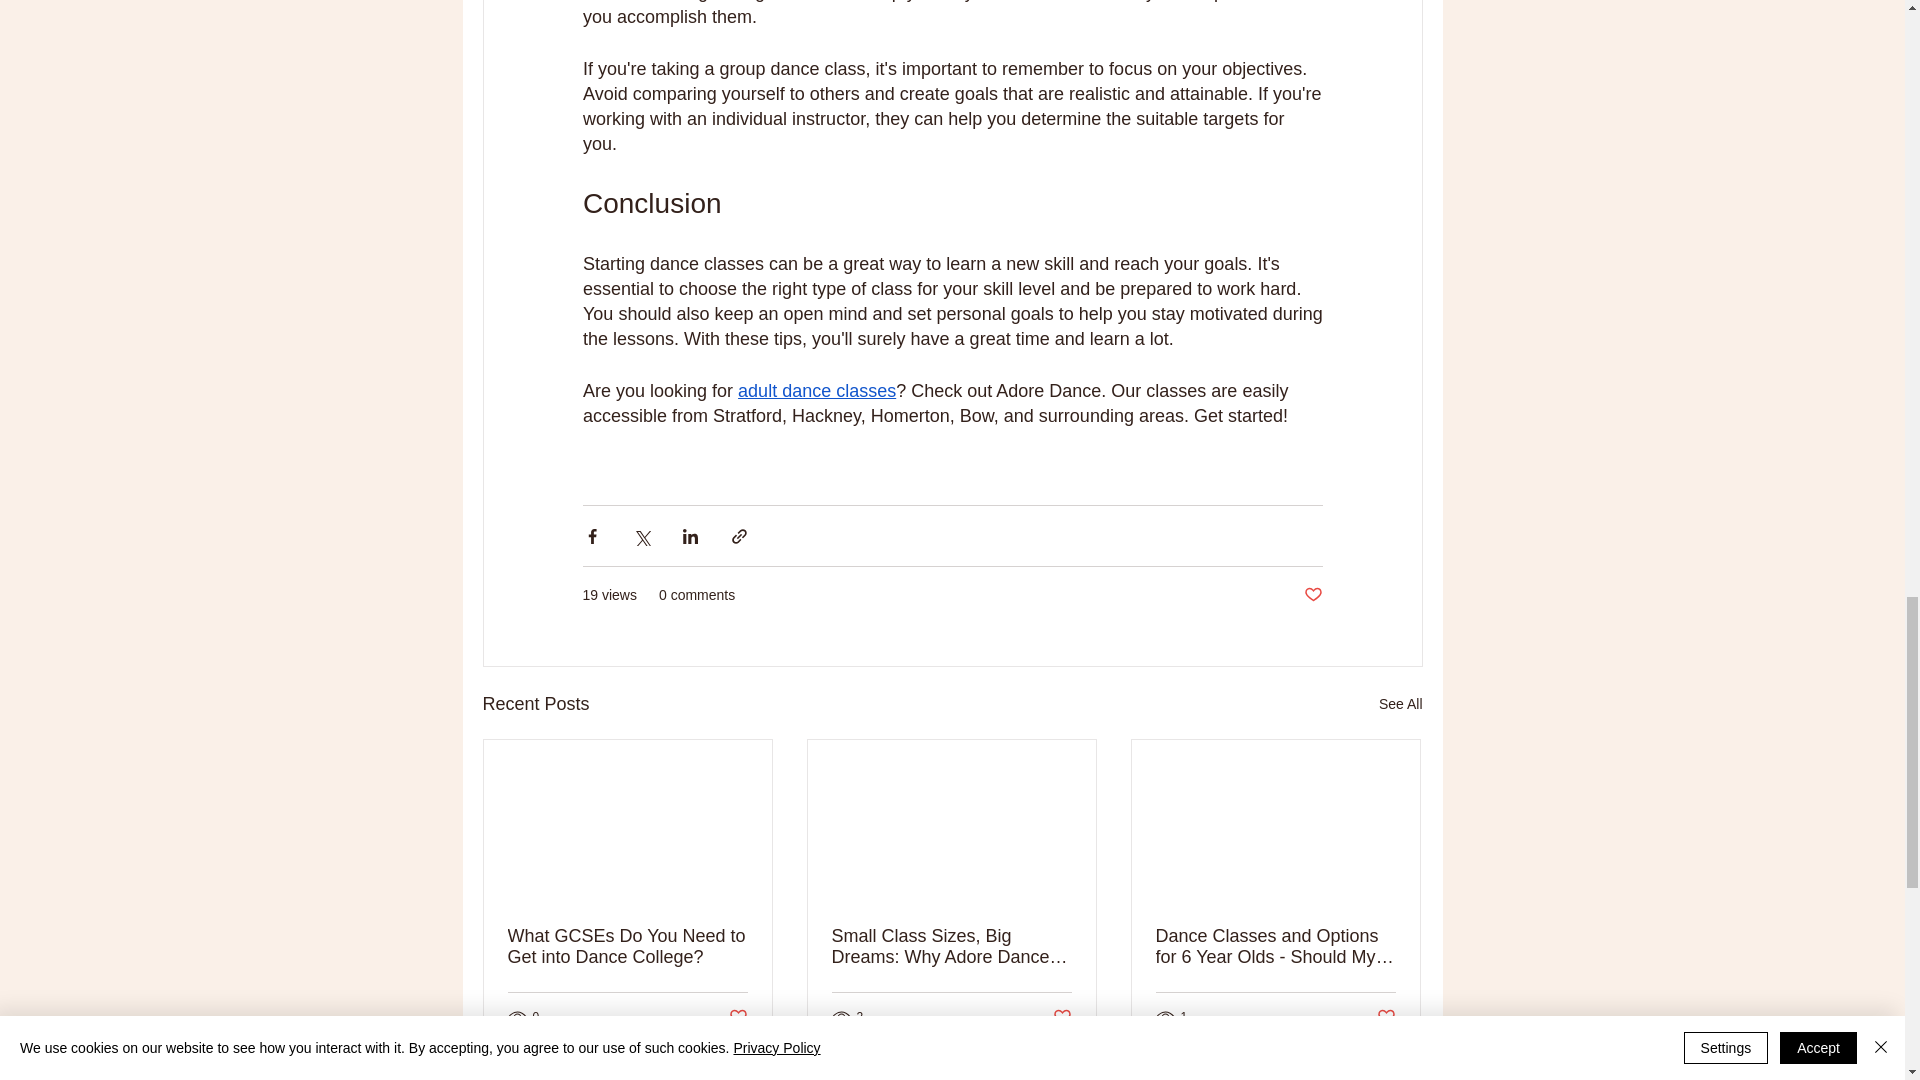  I want to click on See All, so click(1400, 704).